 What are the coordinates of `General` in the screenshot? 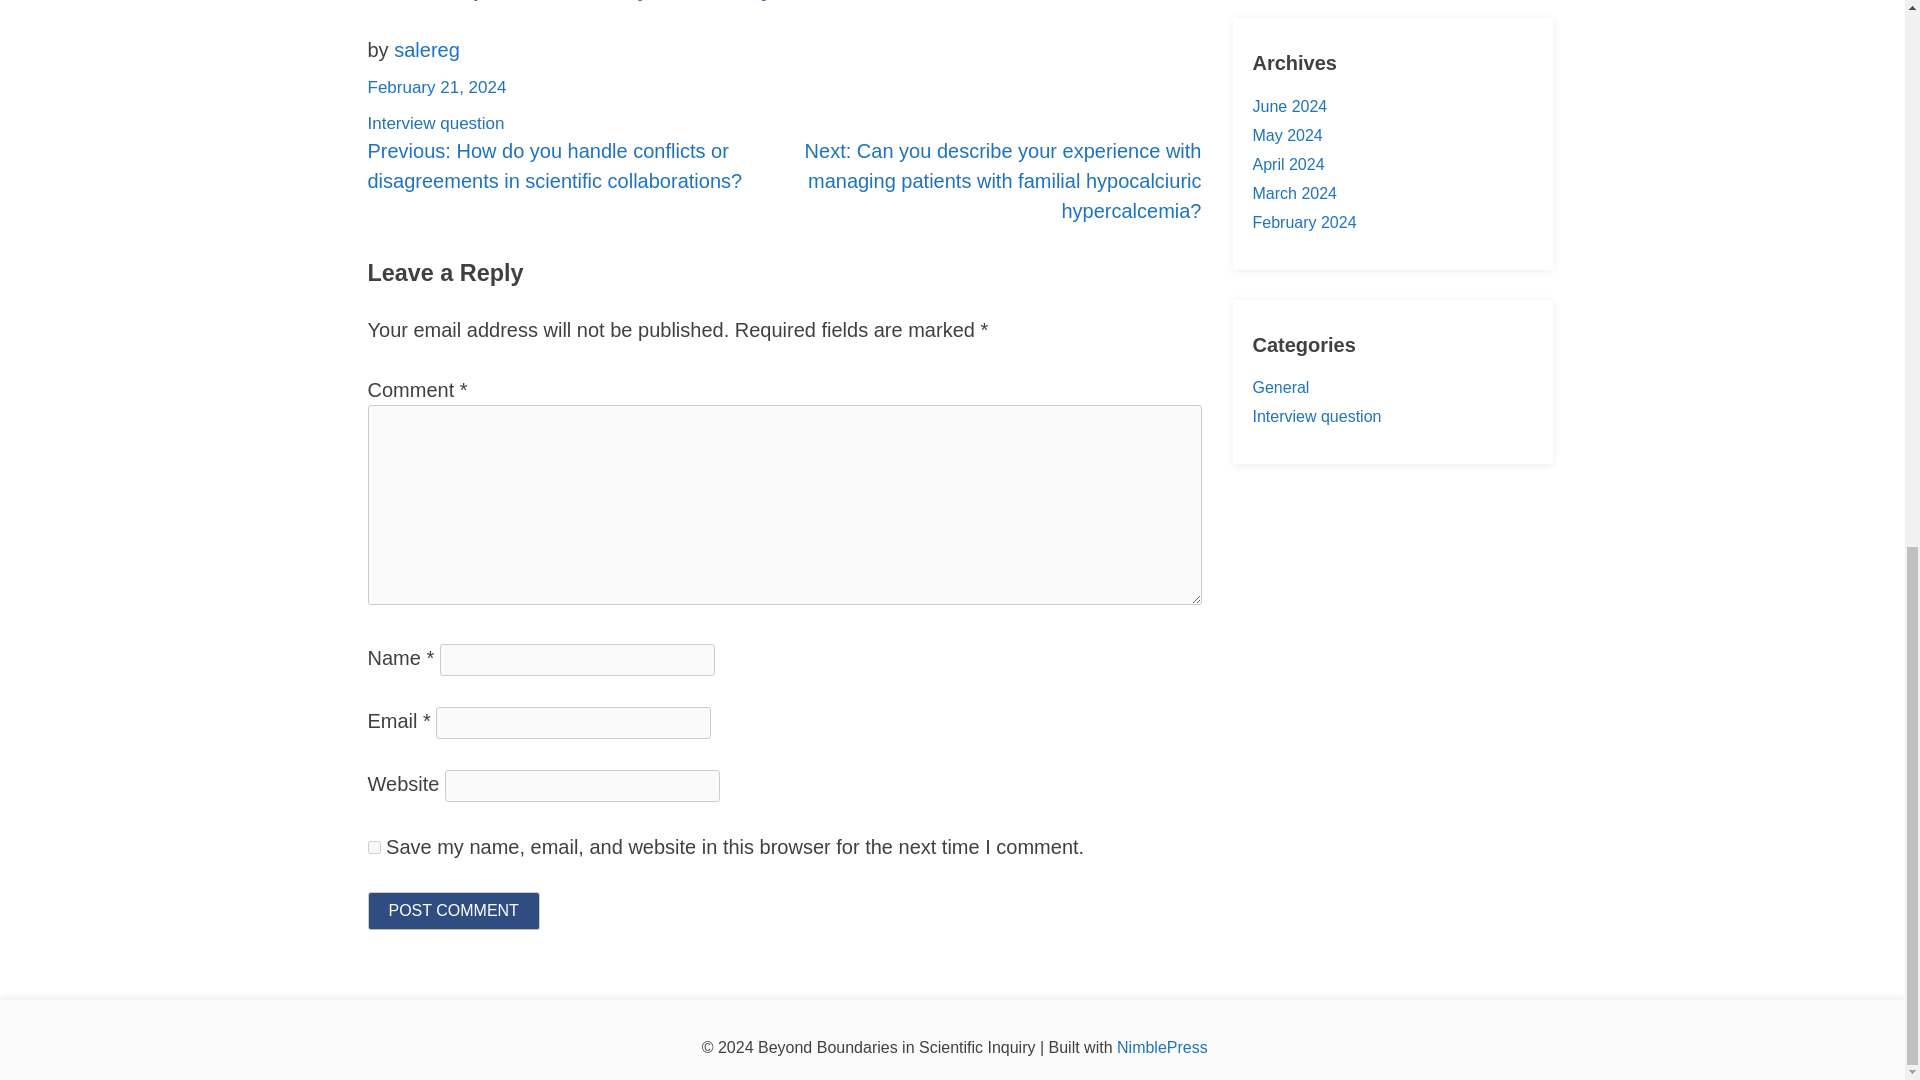 It's located at (1280, 388).